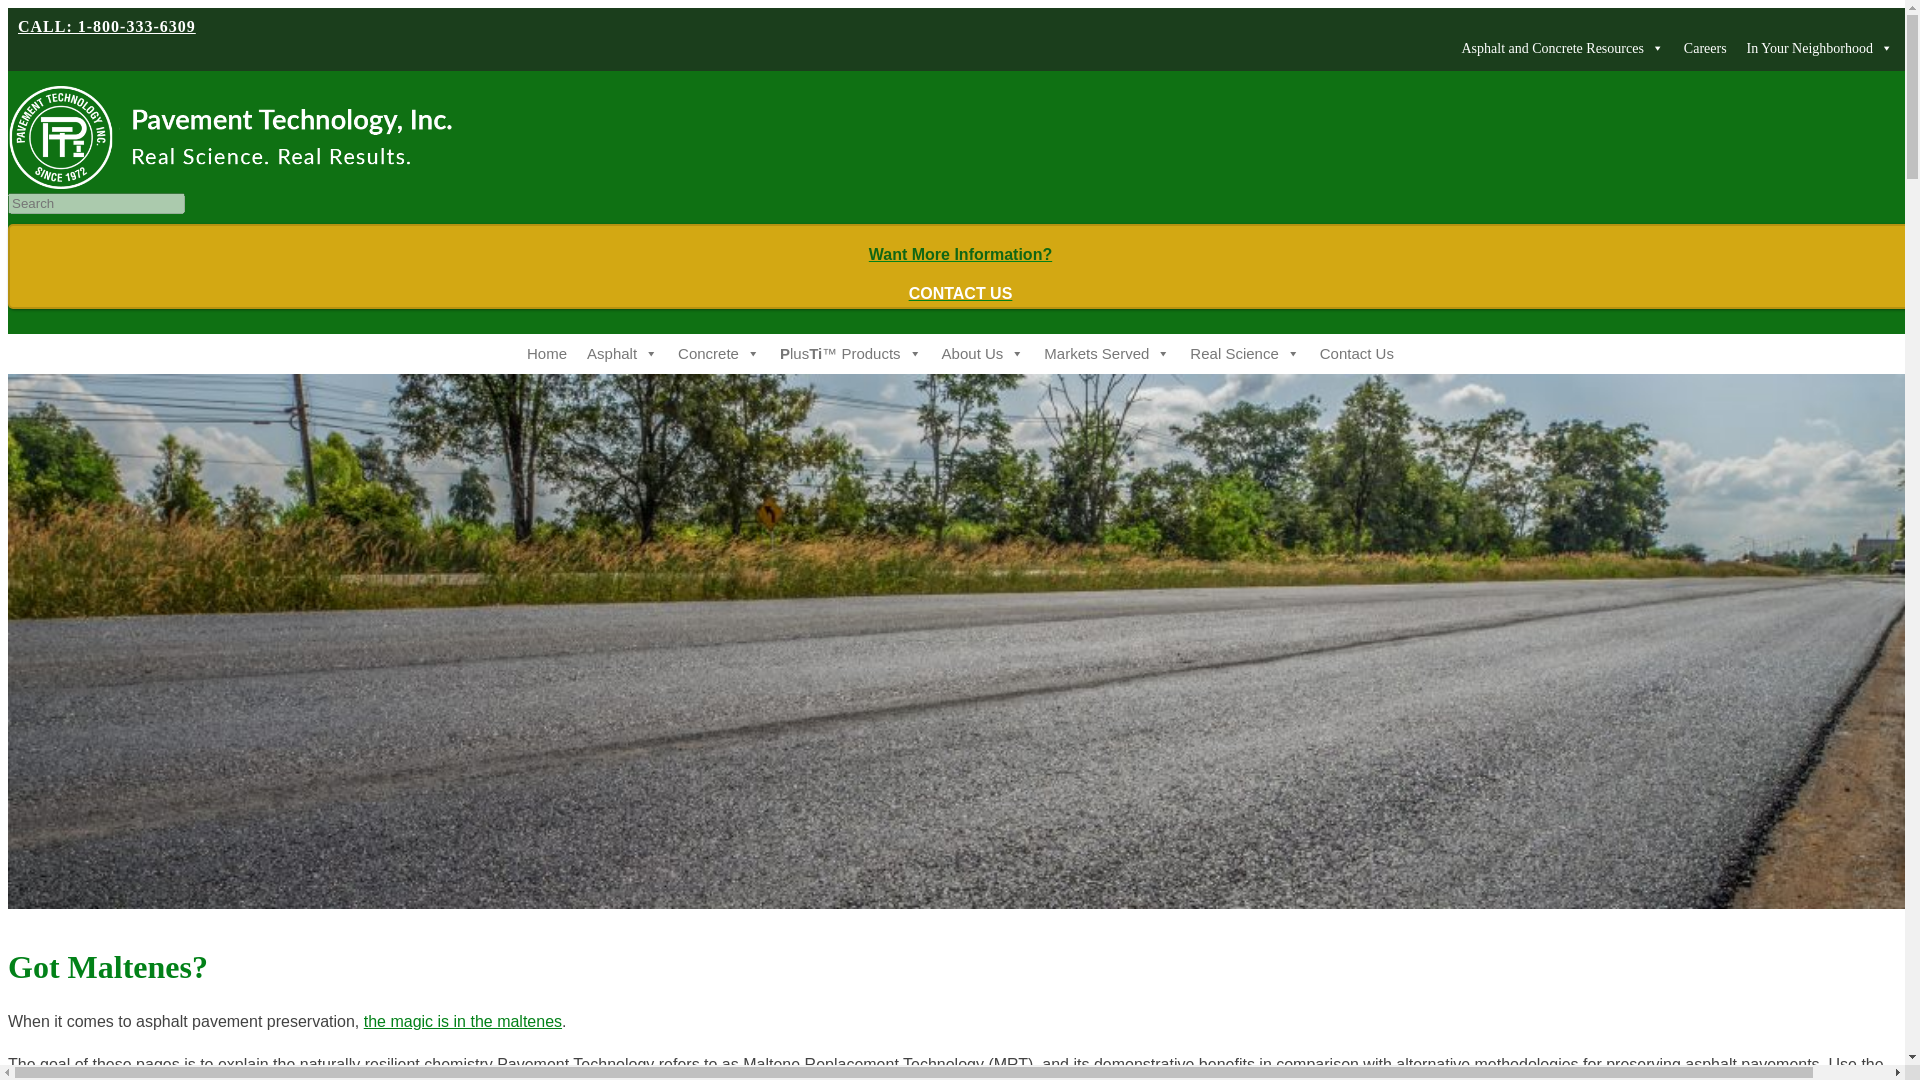 This screenshot has height=1080, width=1920. Describe the element at coordinates (622, 353) in the screenshot. I see `Asphalt` at that location.